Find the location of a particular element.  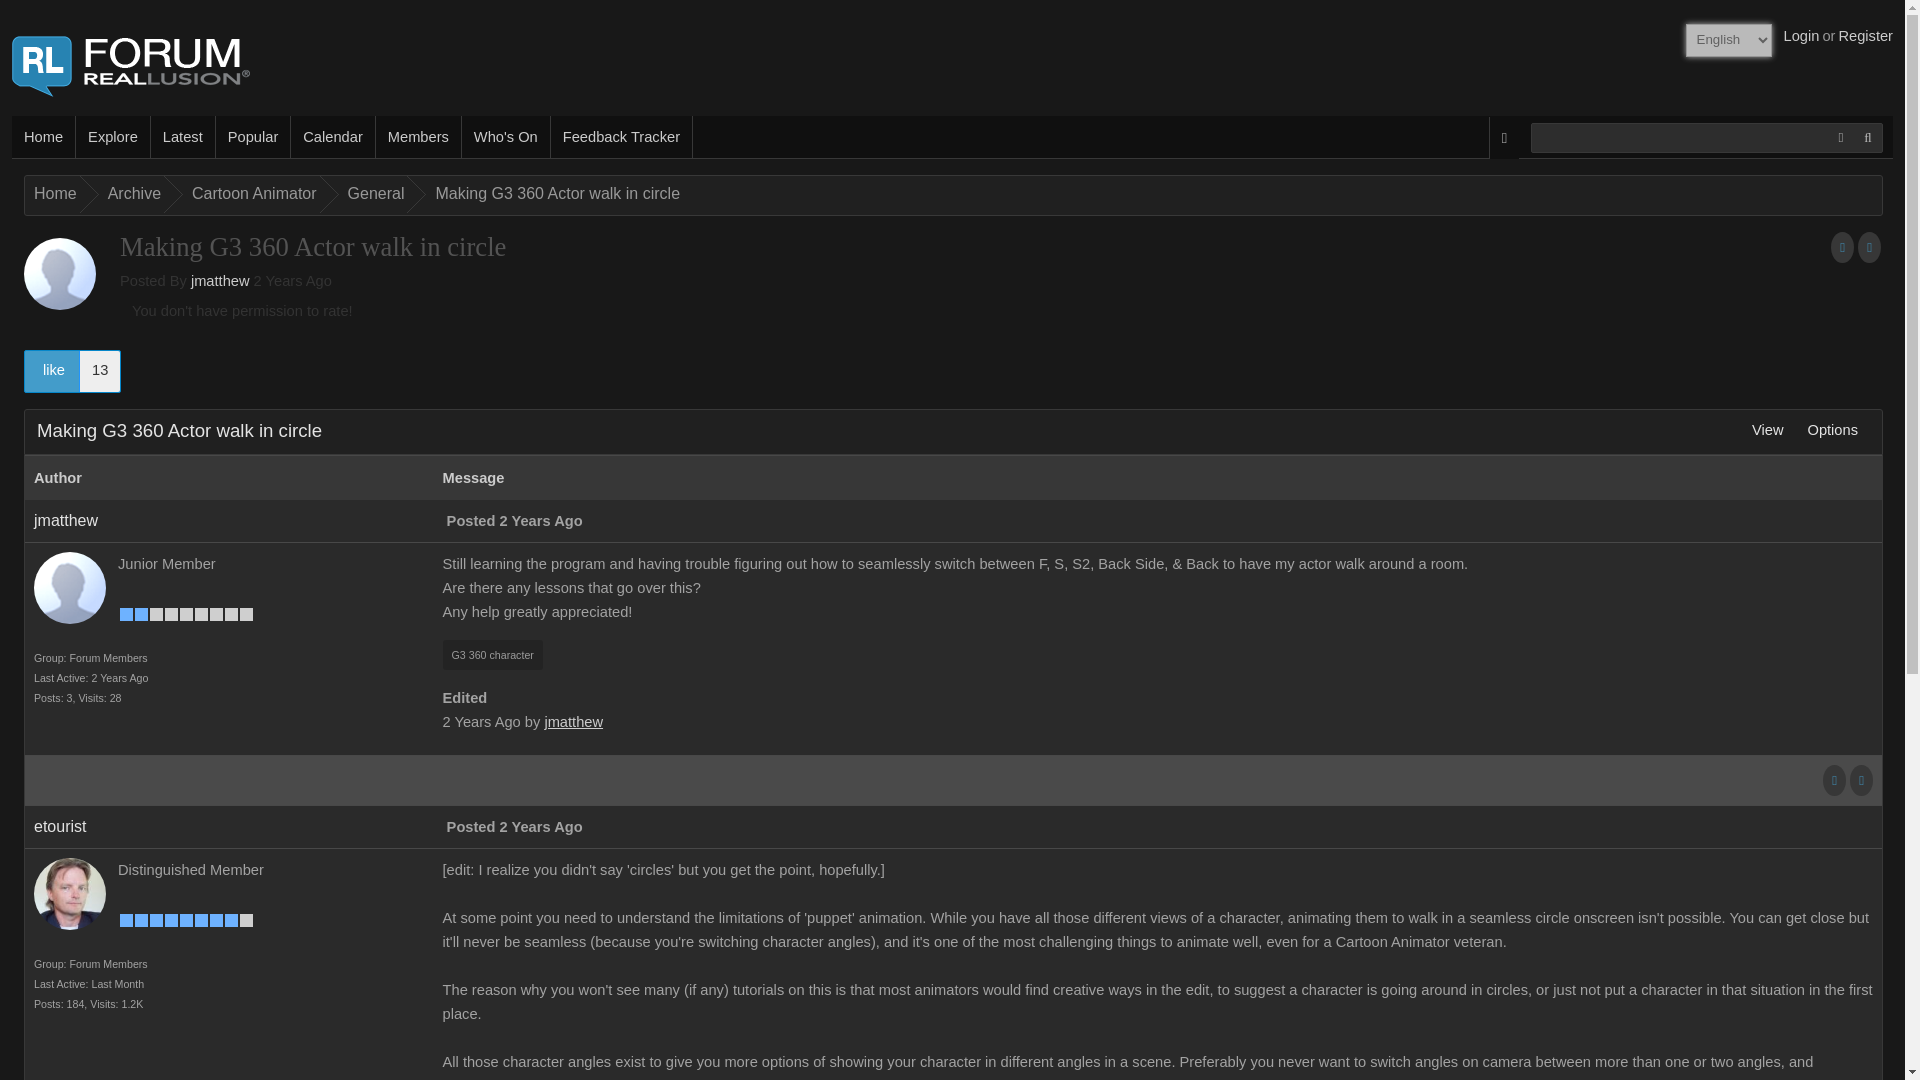

Latest is located at coordinates (183, 136).